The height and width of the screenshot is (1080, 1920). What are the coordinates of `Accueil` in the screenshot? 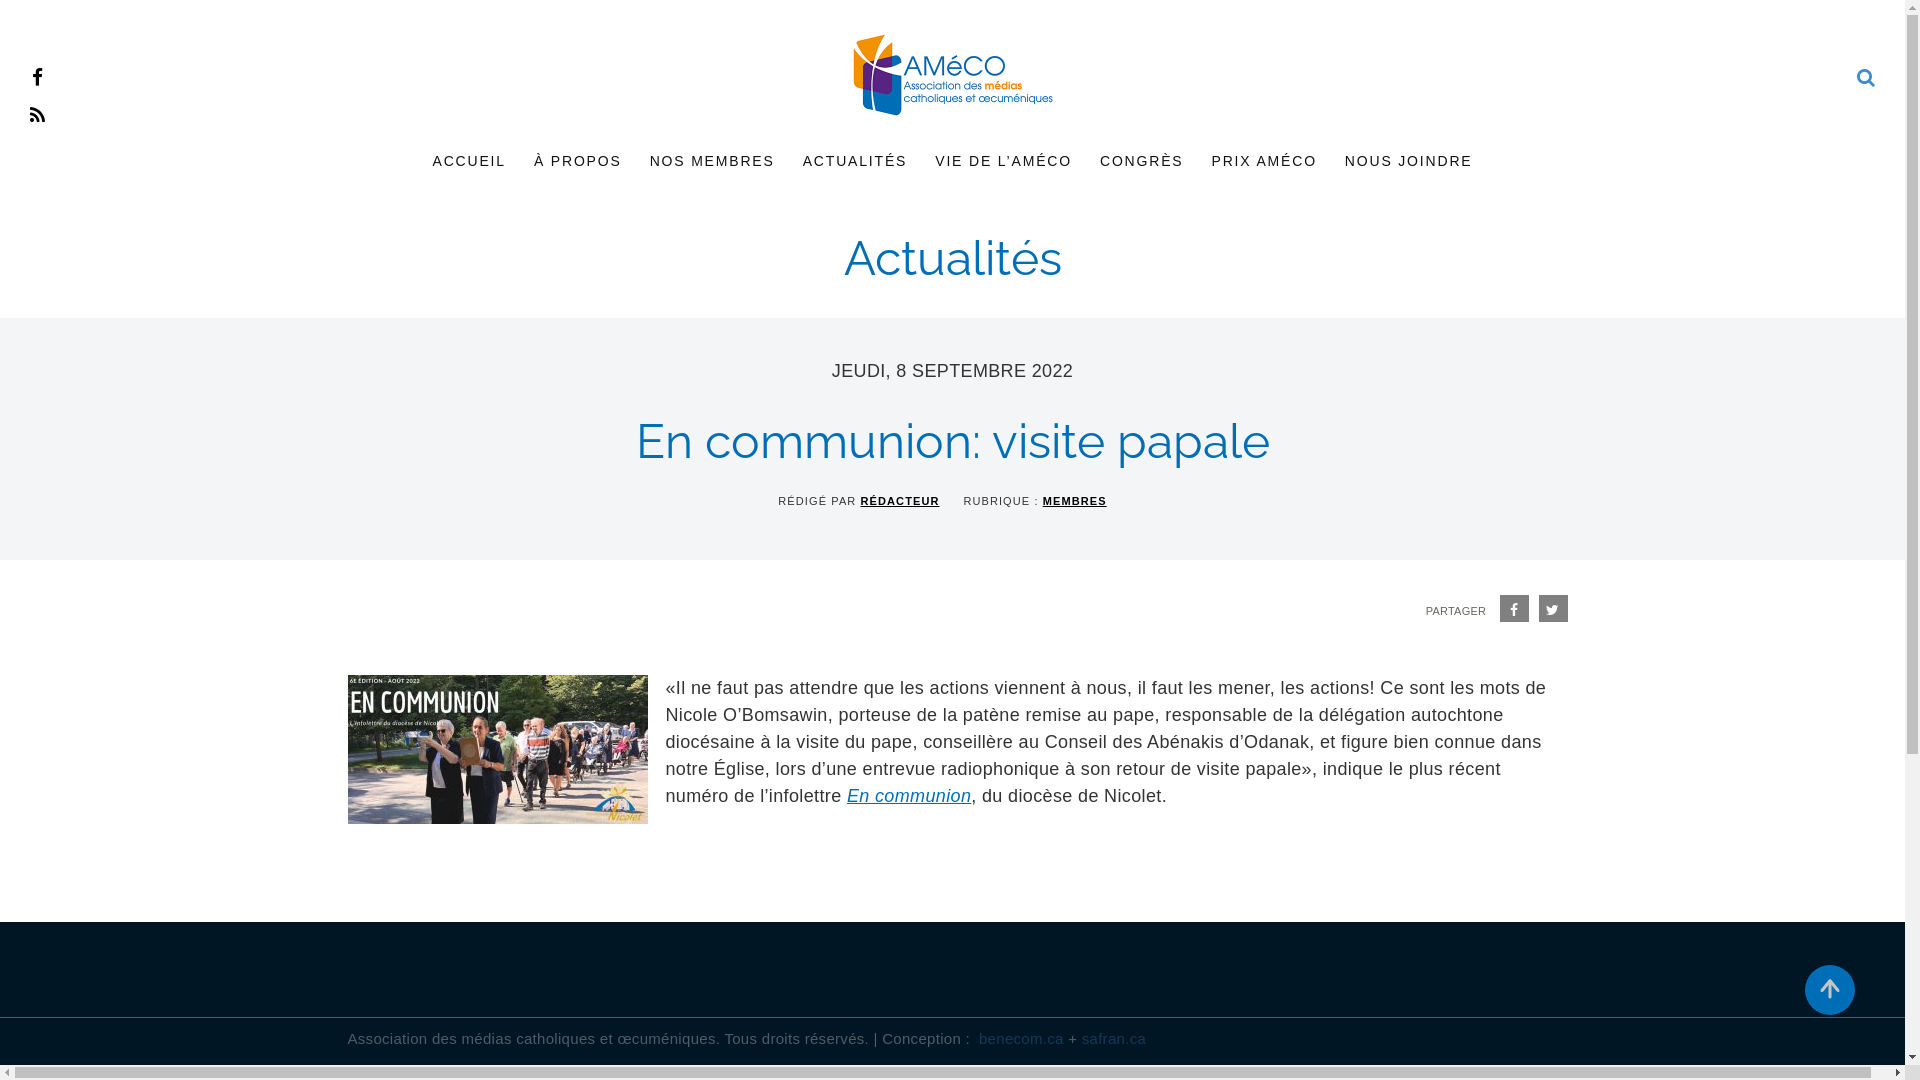 It's located at (1094, 592).